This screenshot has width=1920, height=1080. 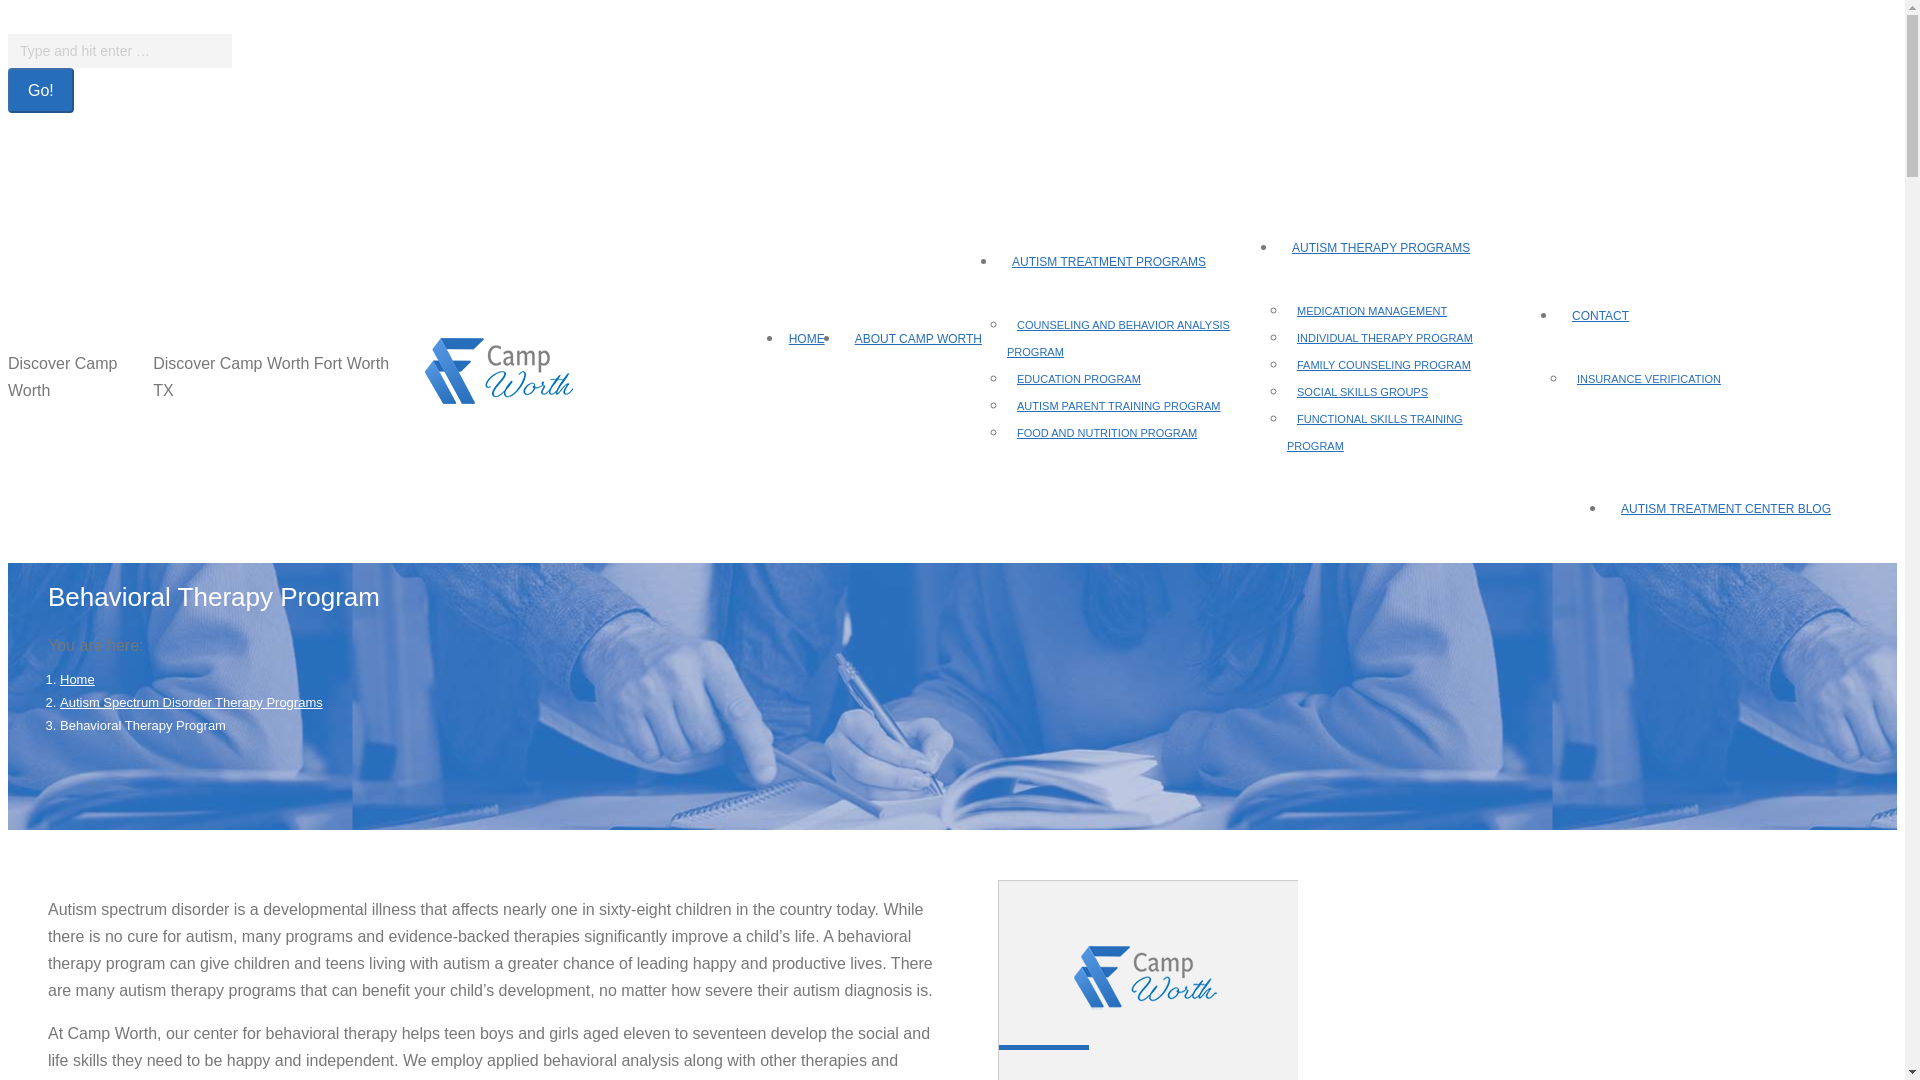 I want to click on FUNCTIONAL SKILLS TRAINING PROGRAM, so click(x=1374, y=430).